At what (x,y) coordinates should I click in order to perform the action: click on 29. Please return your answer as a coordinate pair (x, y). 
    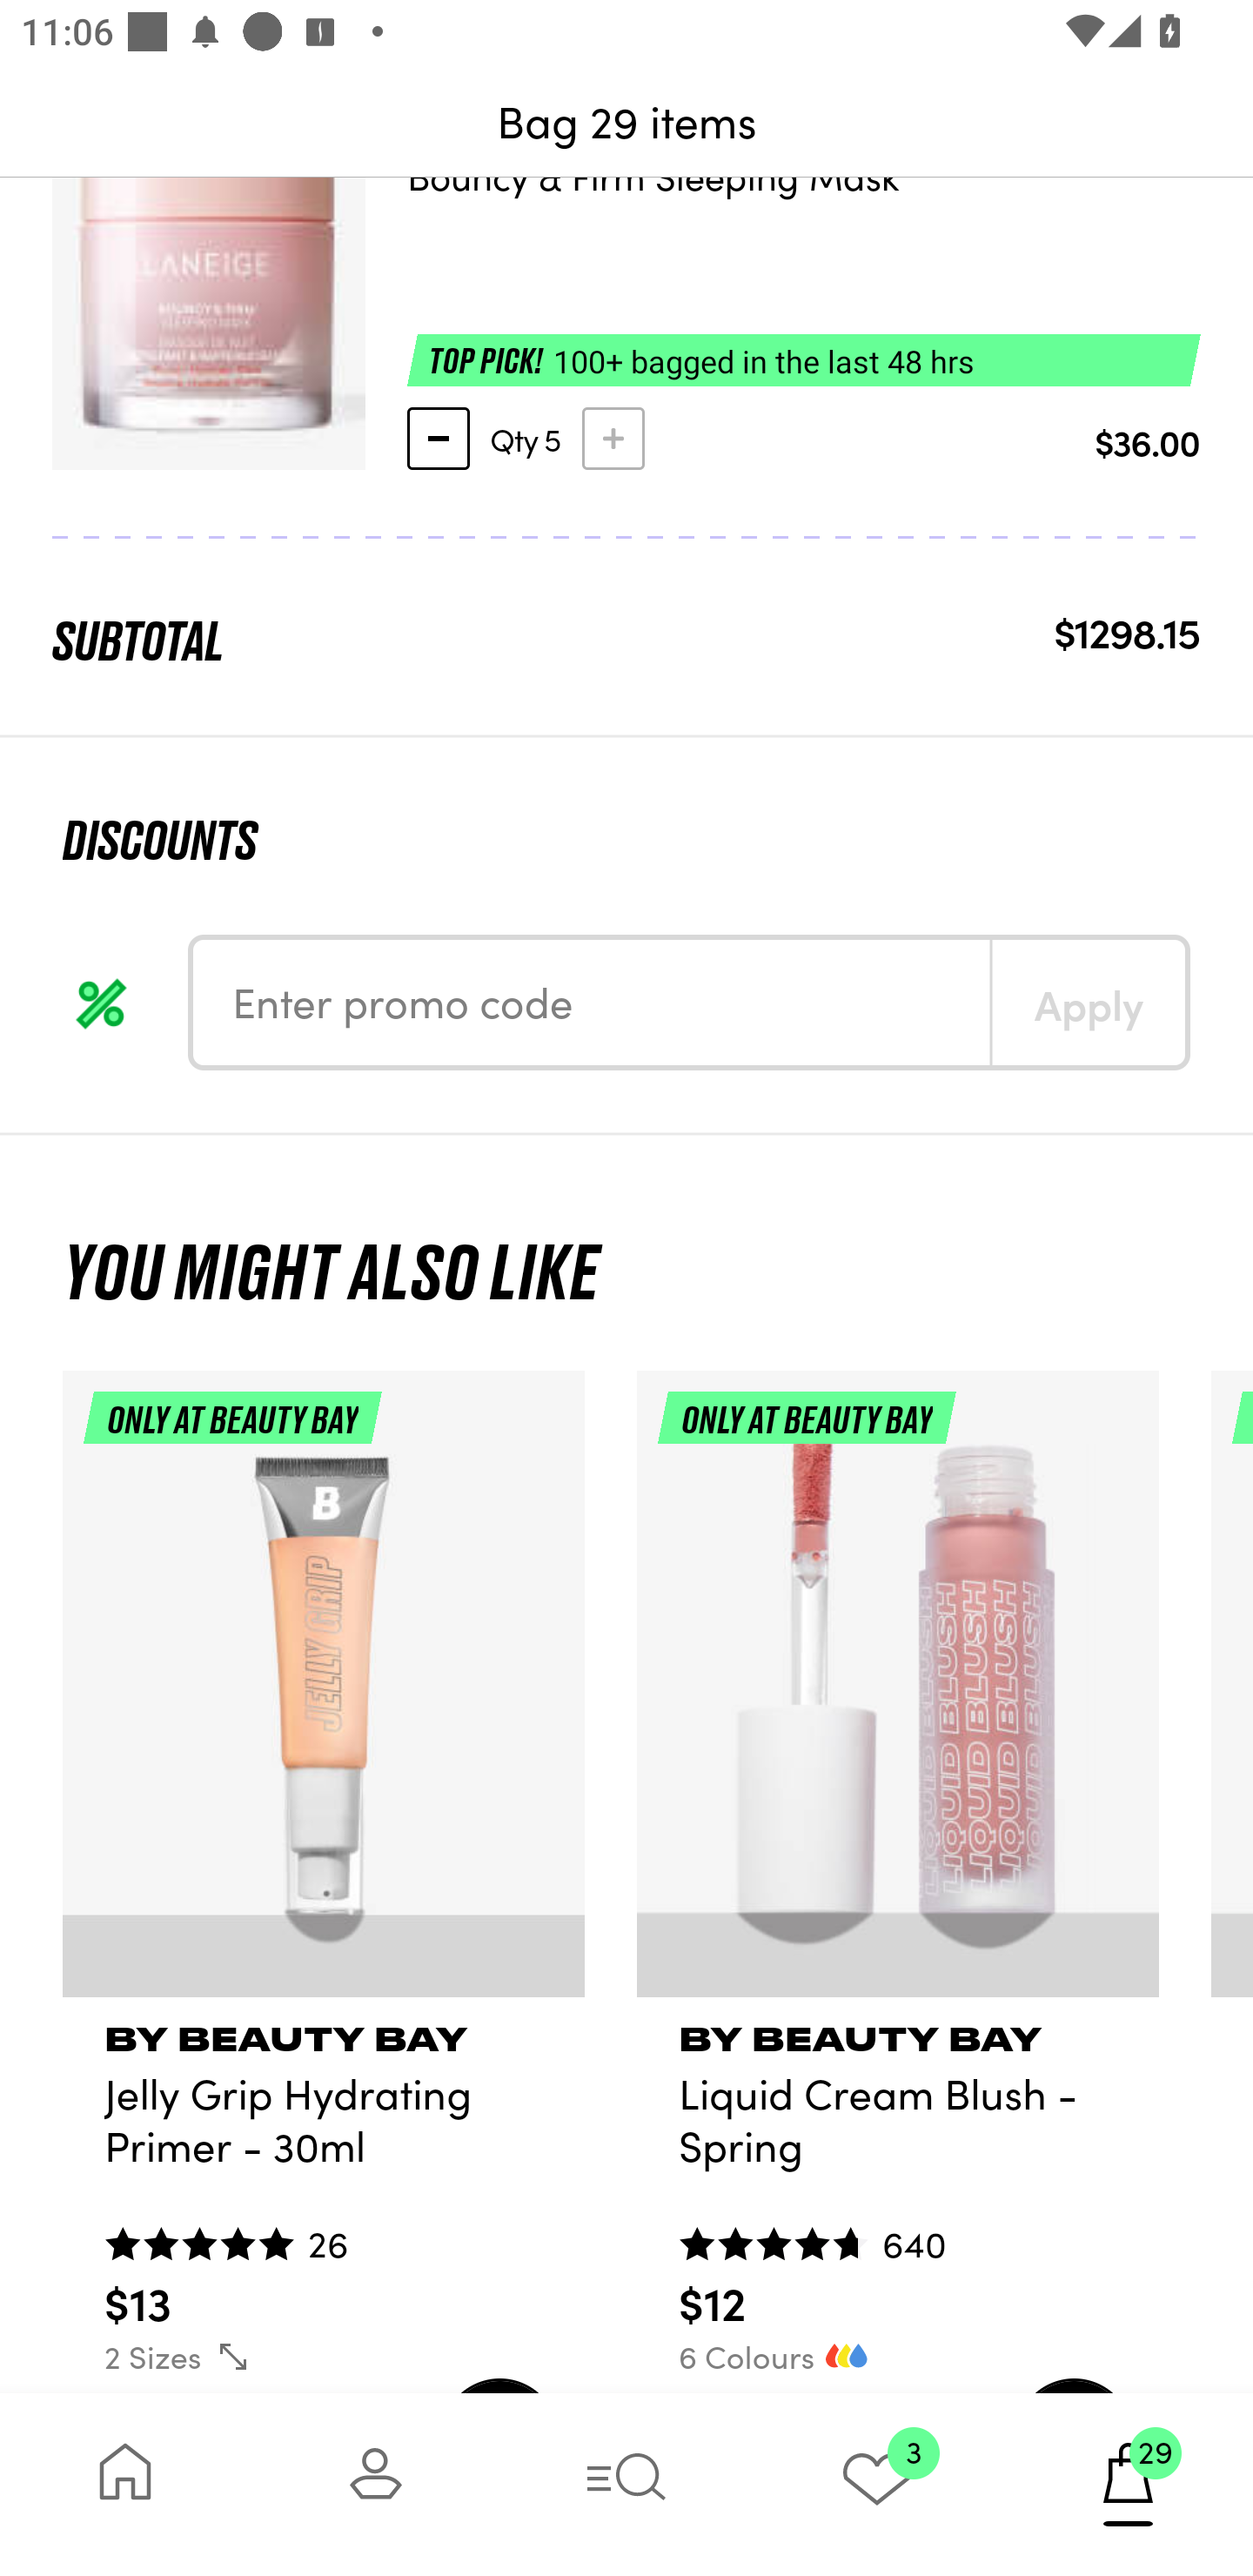
    Looking at the image, I should click on (1128, 2484).